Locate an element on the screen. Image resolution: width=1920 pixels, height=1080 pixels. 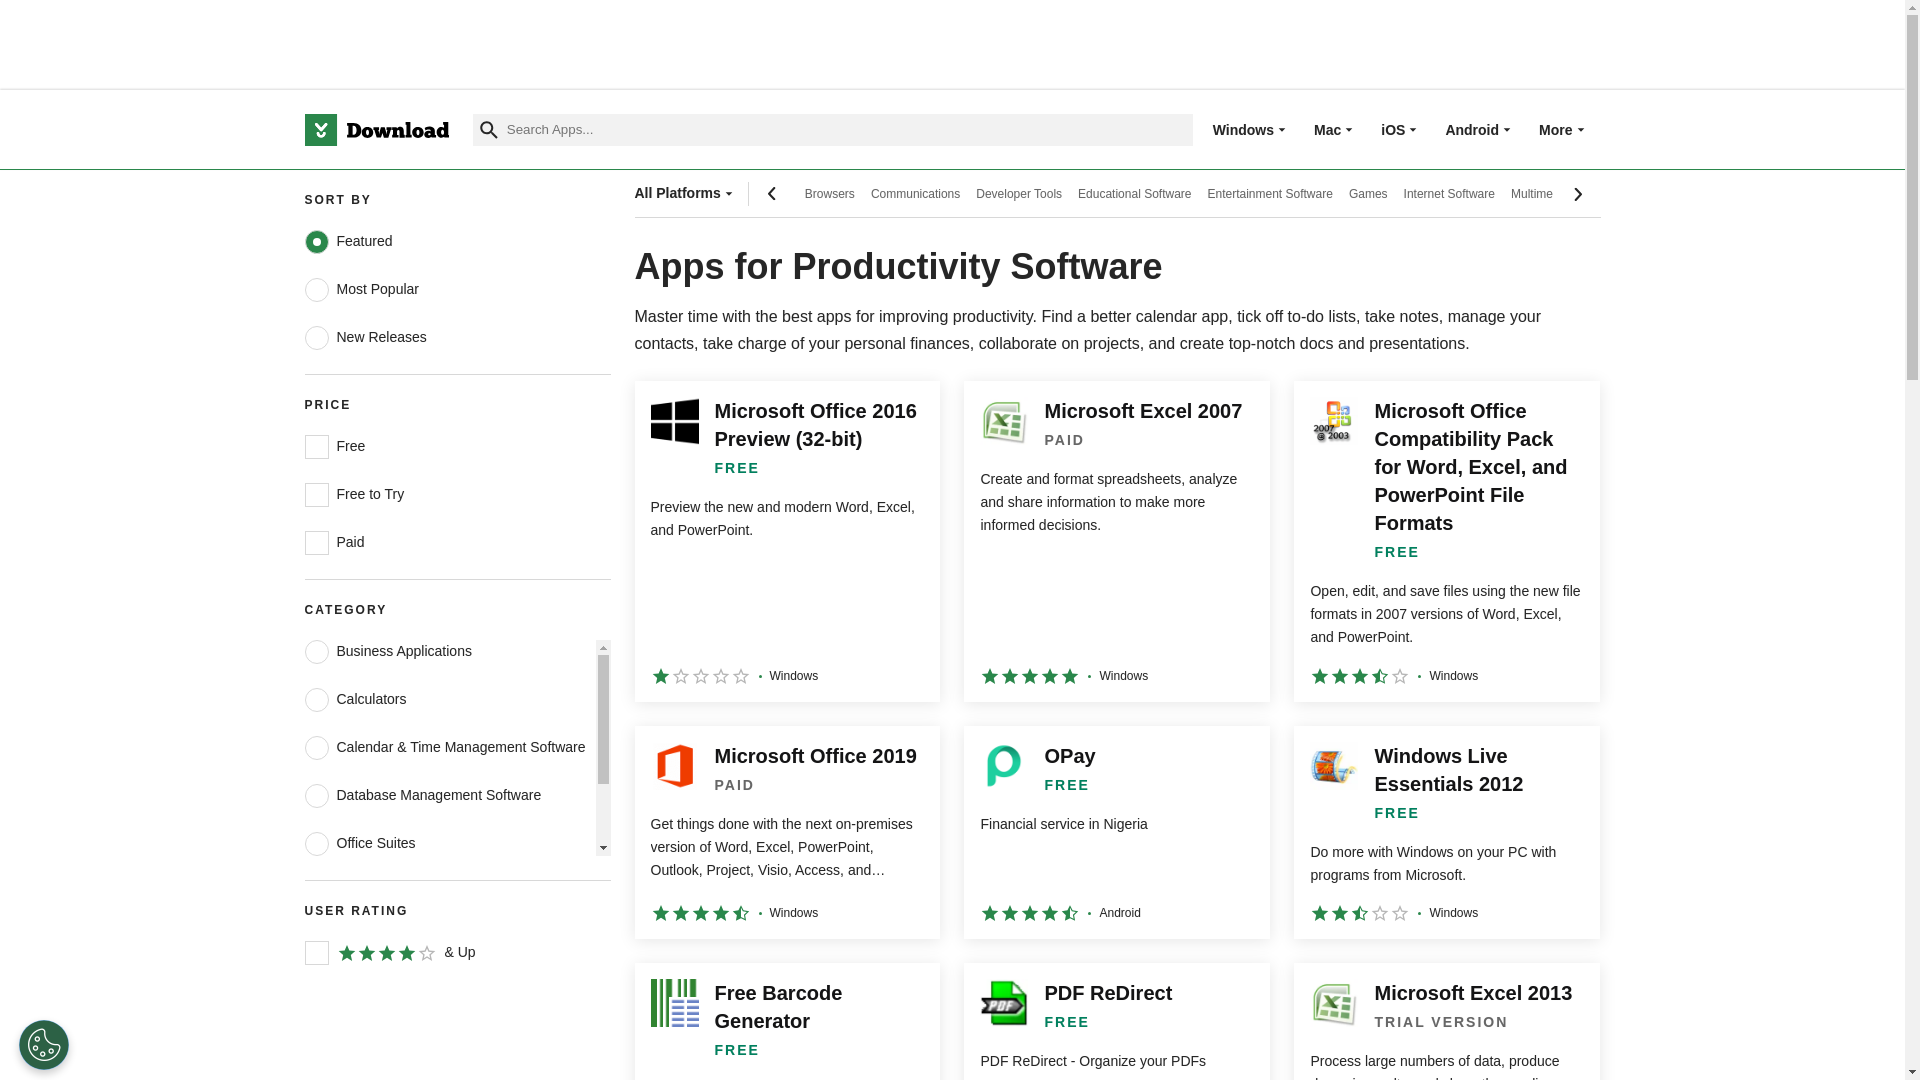
Microsoft Excel 2013 is located at coordinates (1446, 1022).